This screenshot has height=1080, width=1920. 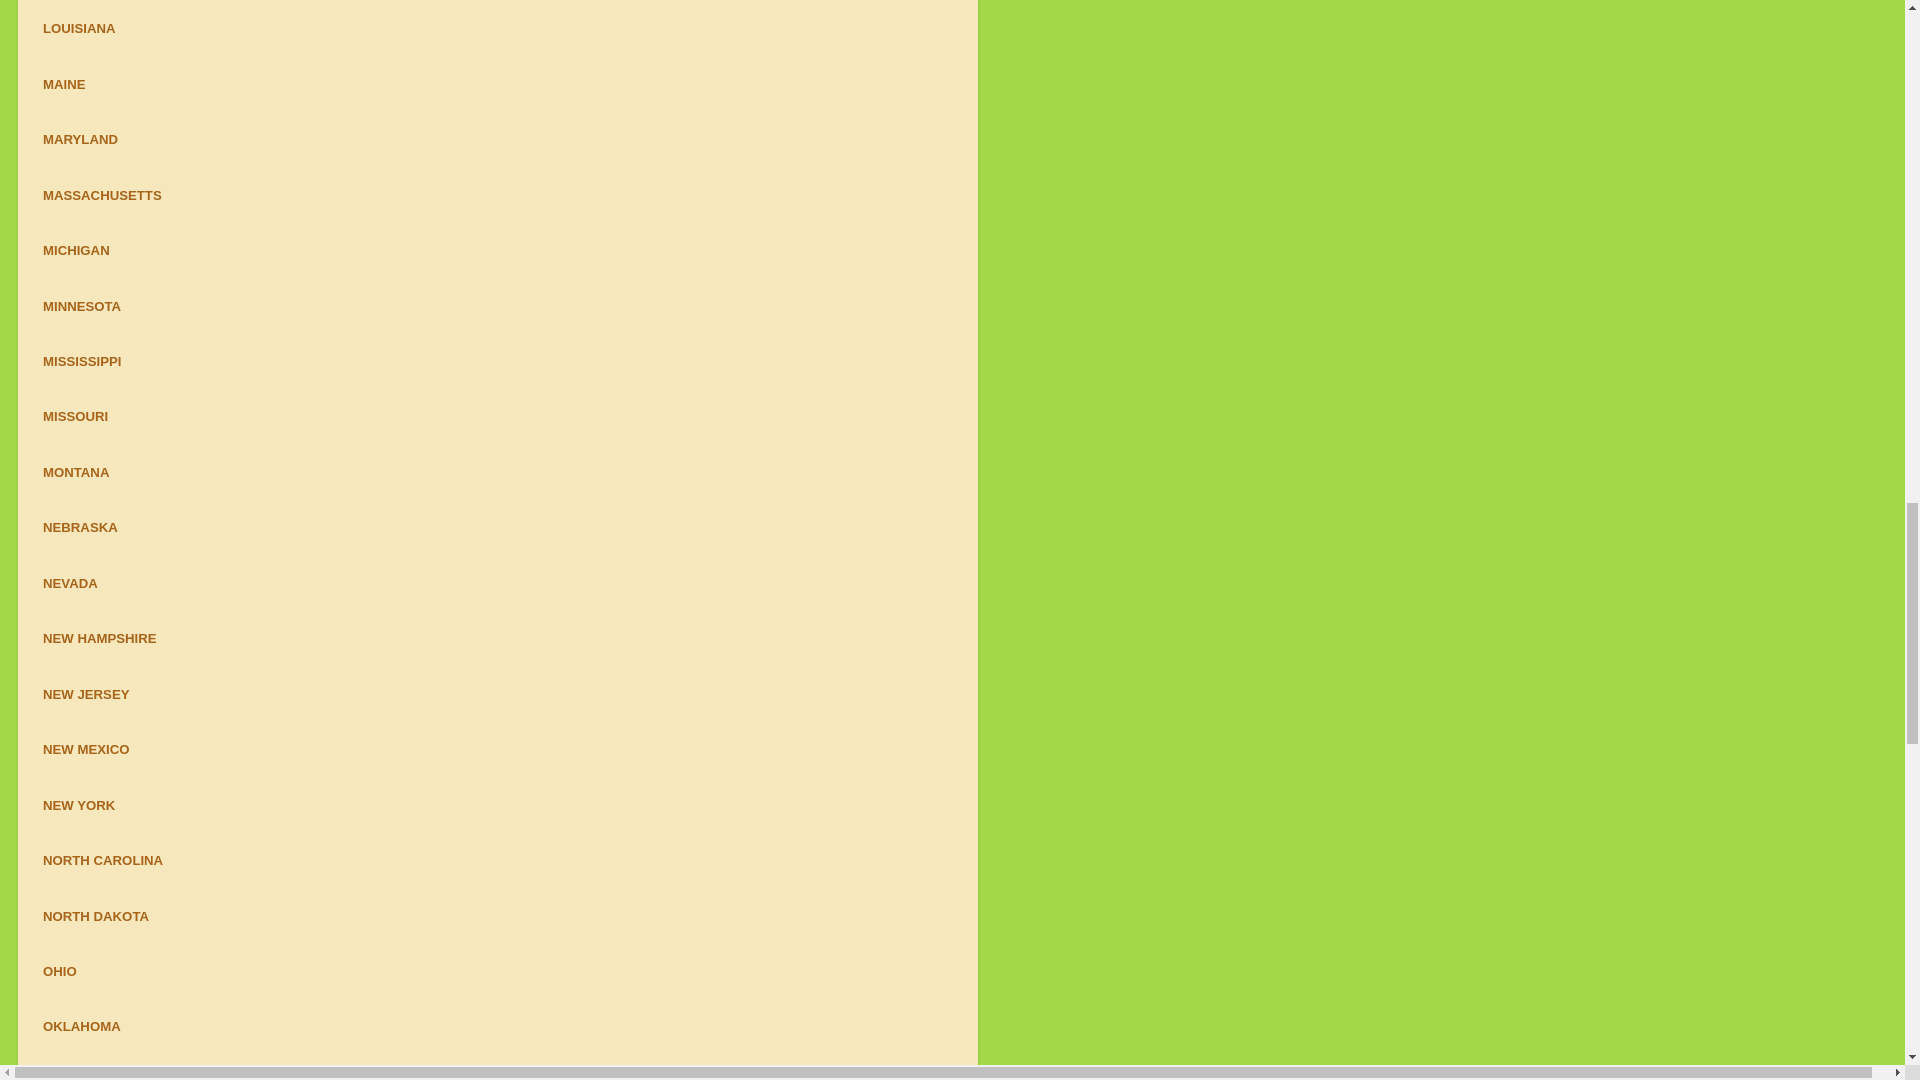 I want to click on NEW HAMPSHIRE, so click(x=100, y=638).